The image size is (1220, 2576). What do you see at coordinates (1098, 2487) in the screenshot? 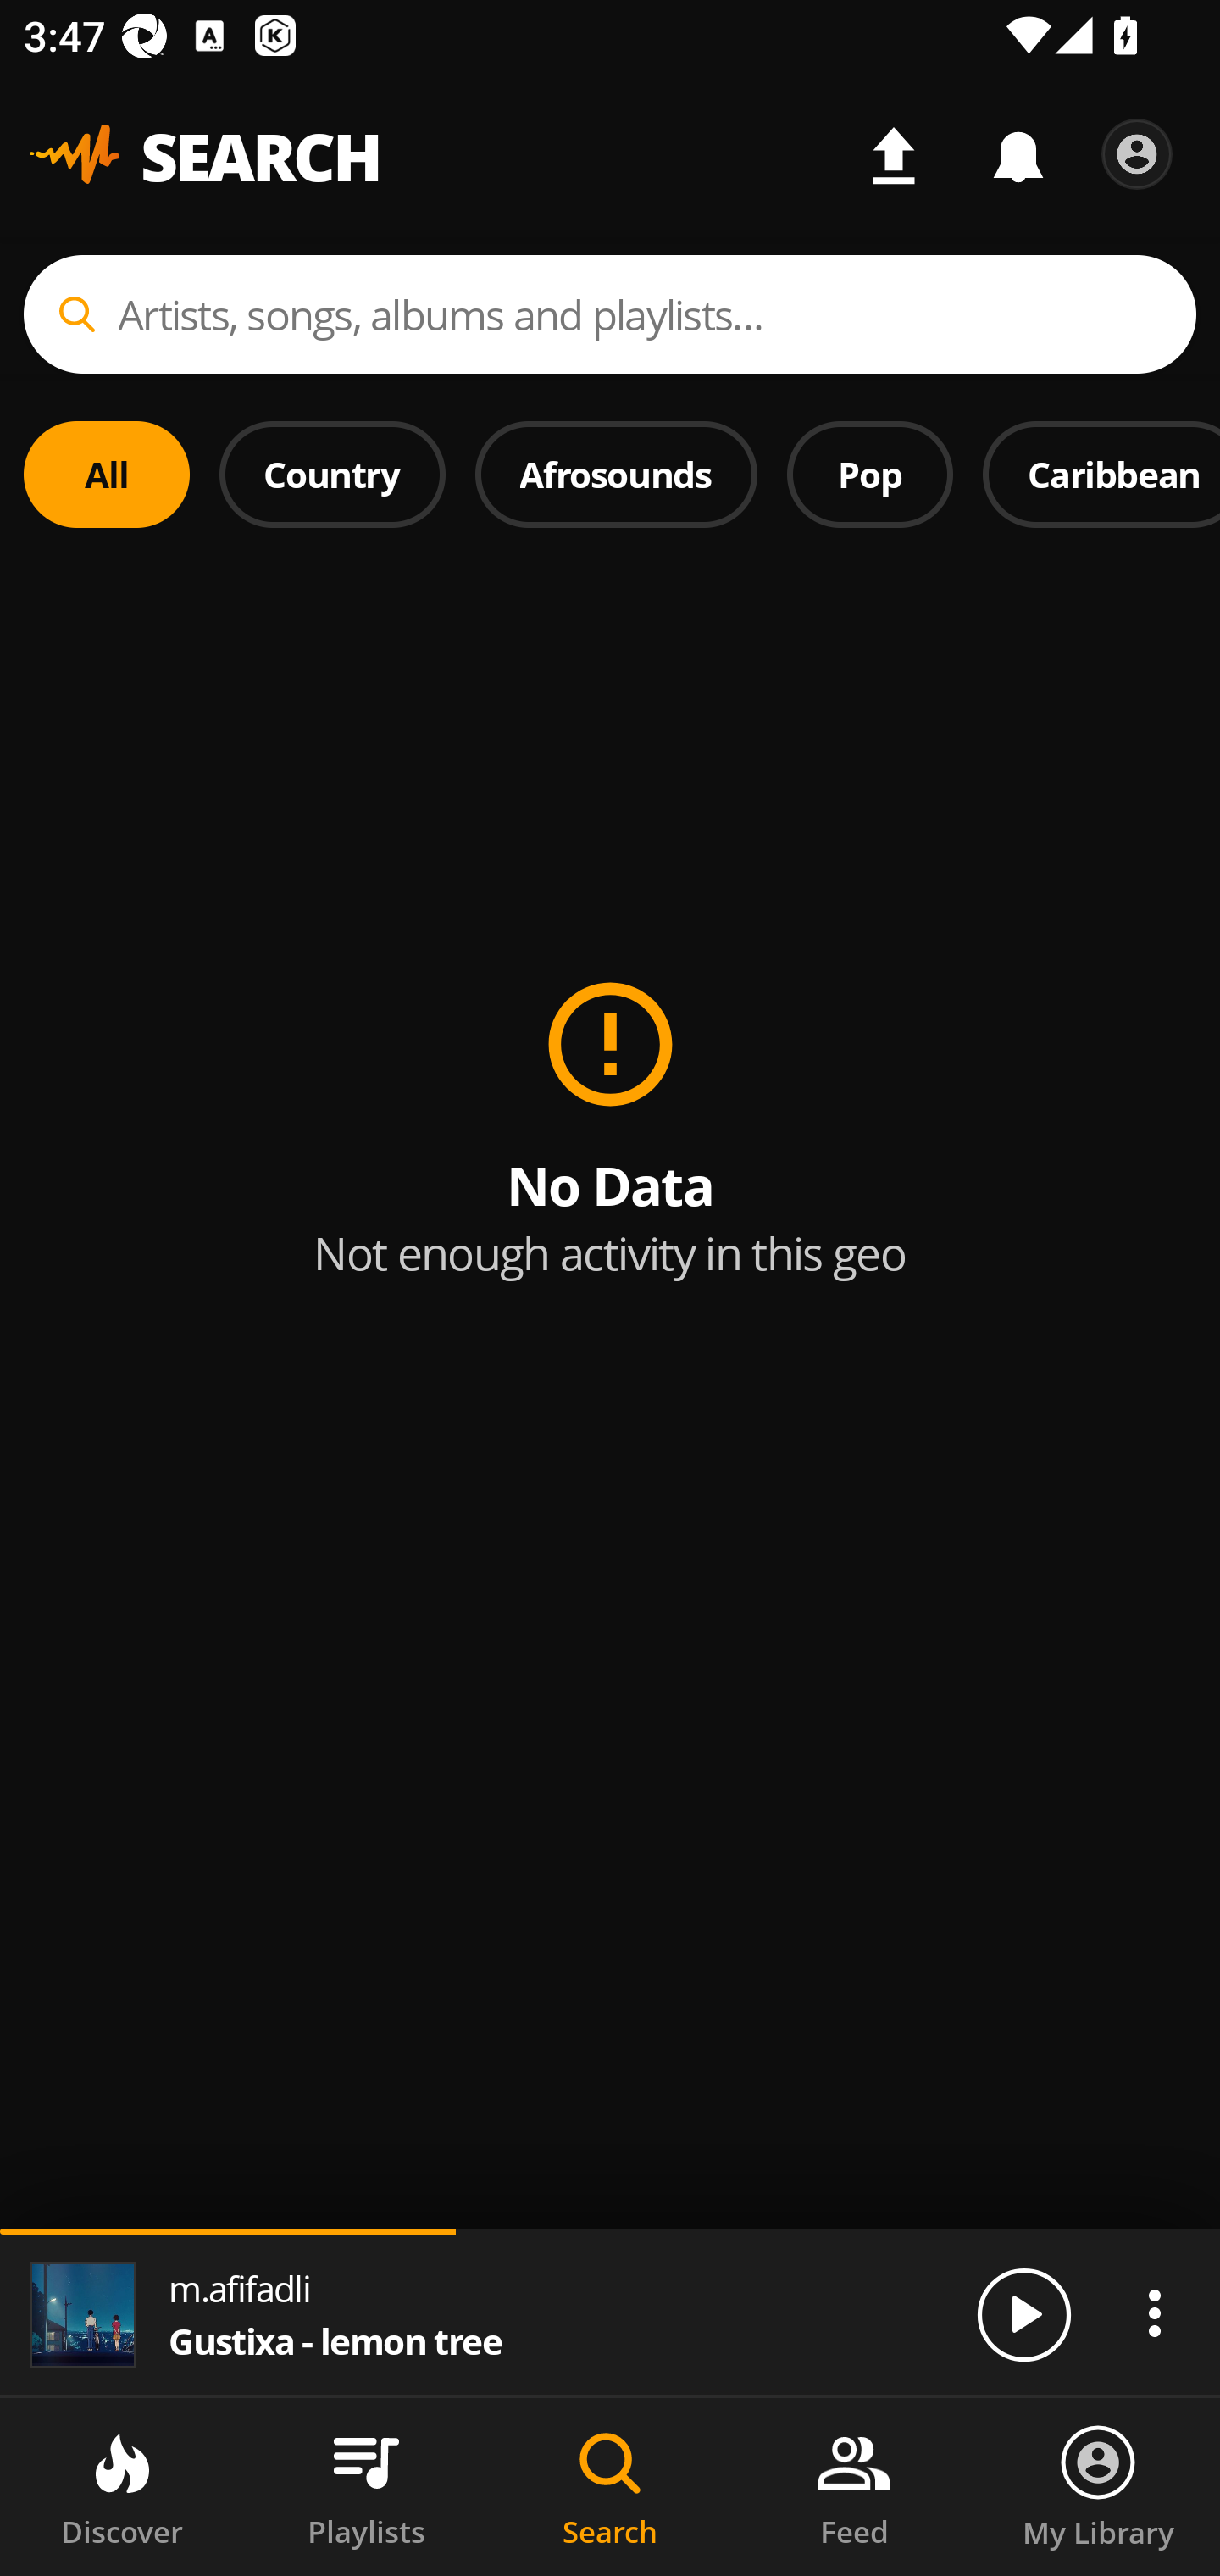
I see `My Library` at bounding box center [1098, 2487].